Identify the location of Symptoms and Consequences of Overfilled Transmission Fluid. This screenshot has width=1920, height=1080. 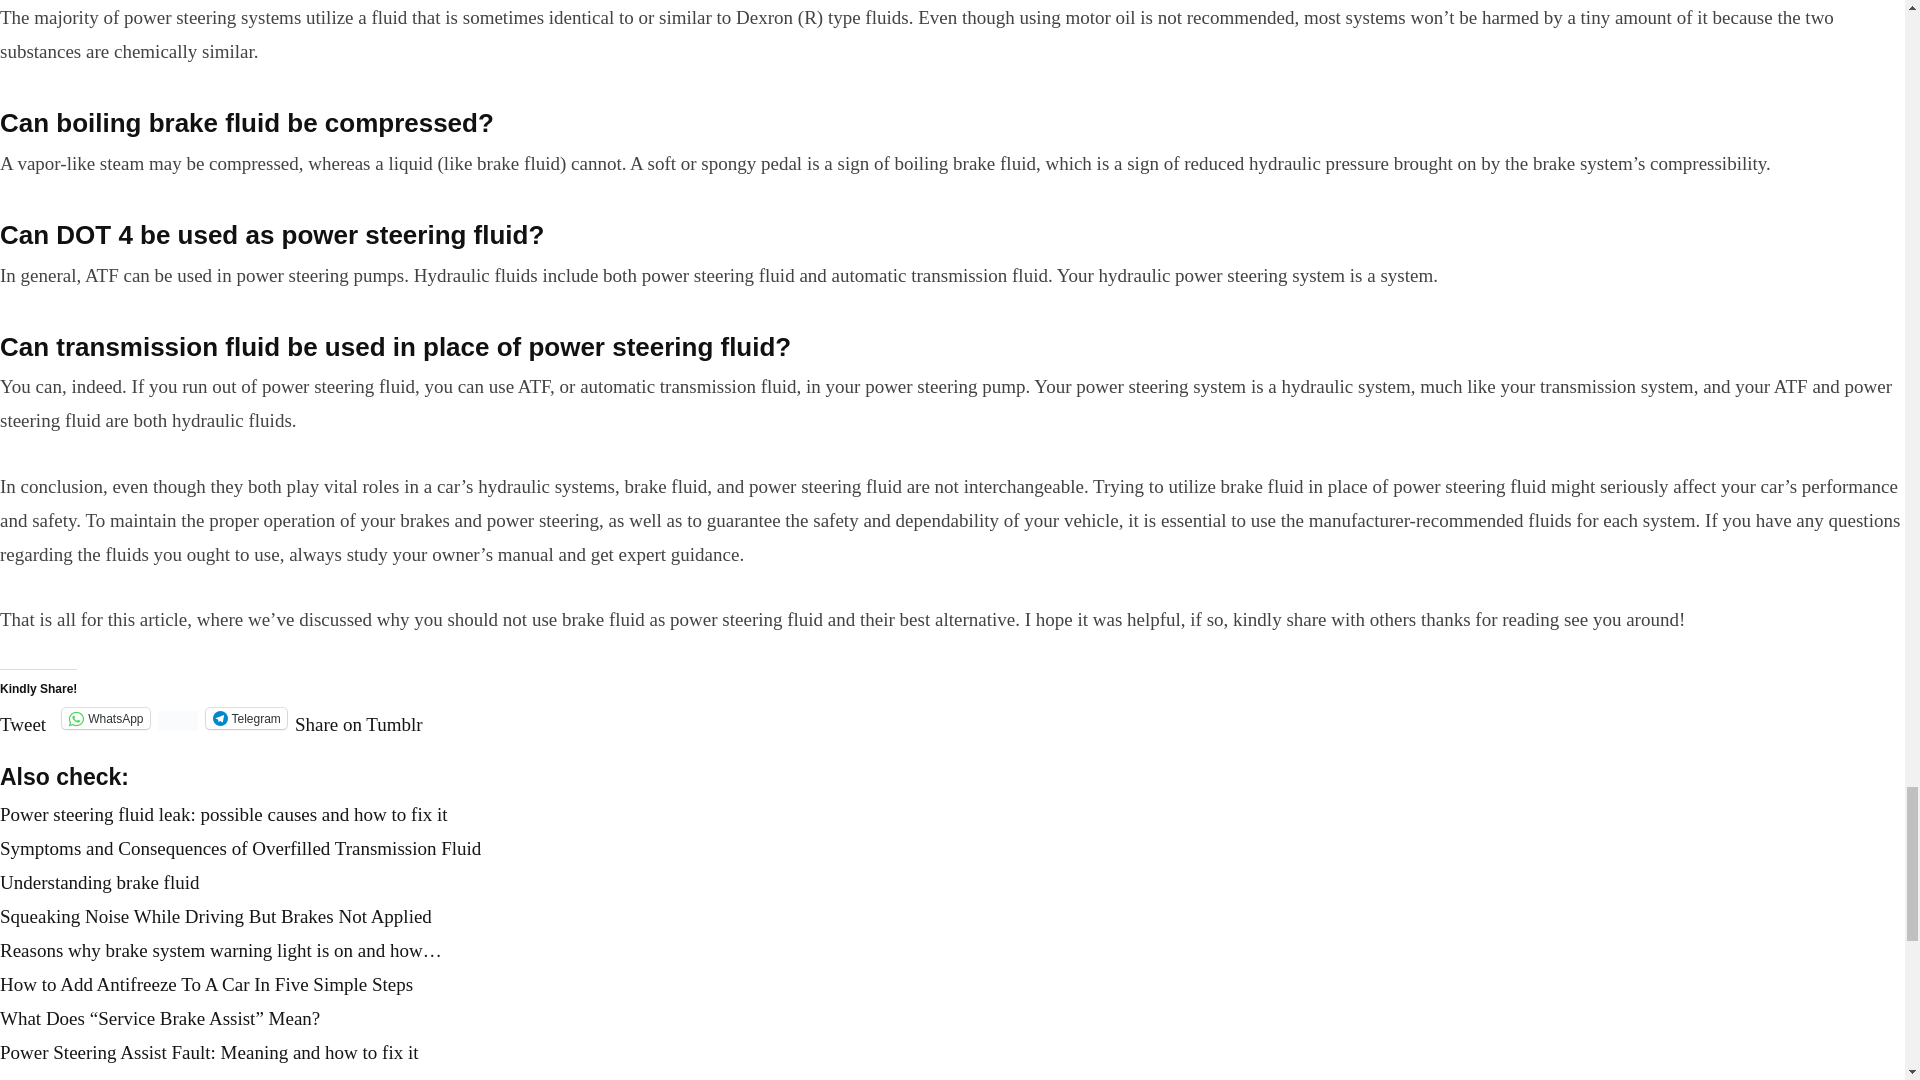
(240, 848).